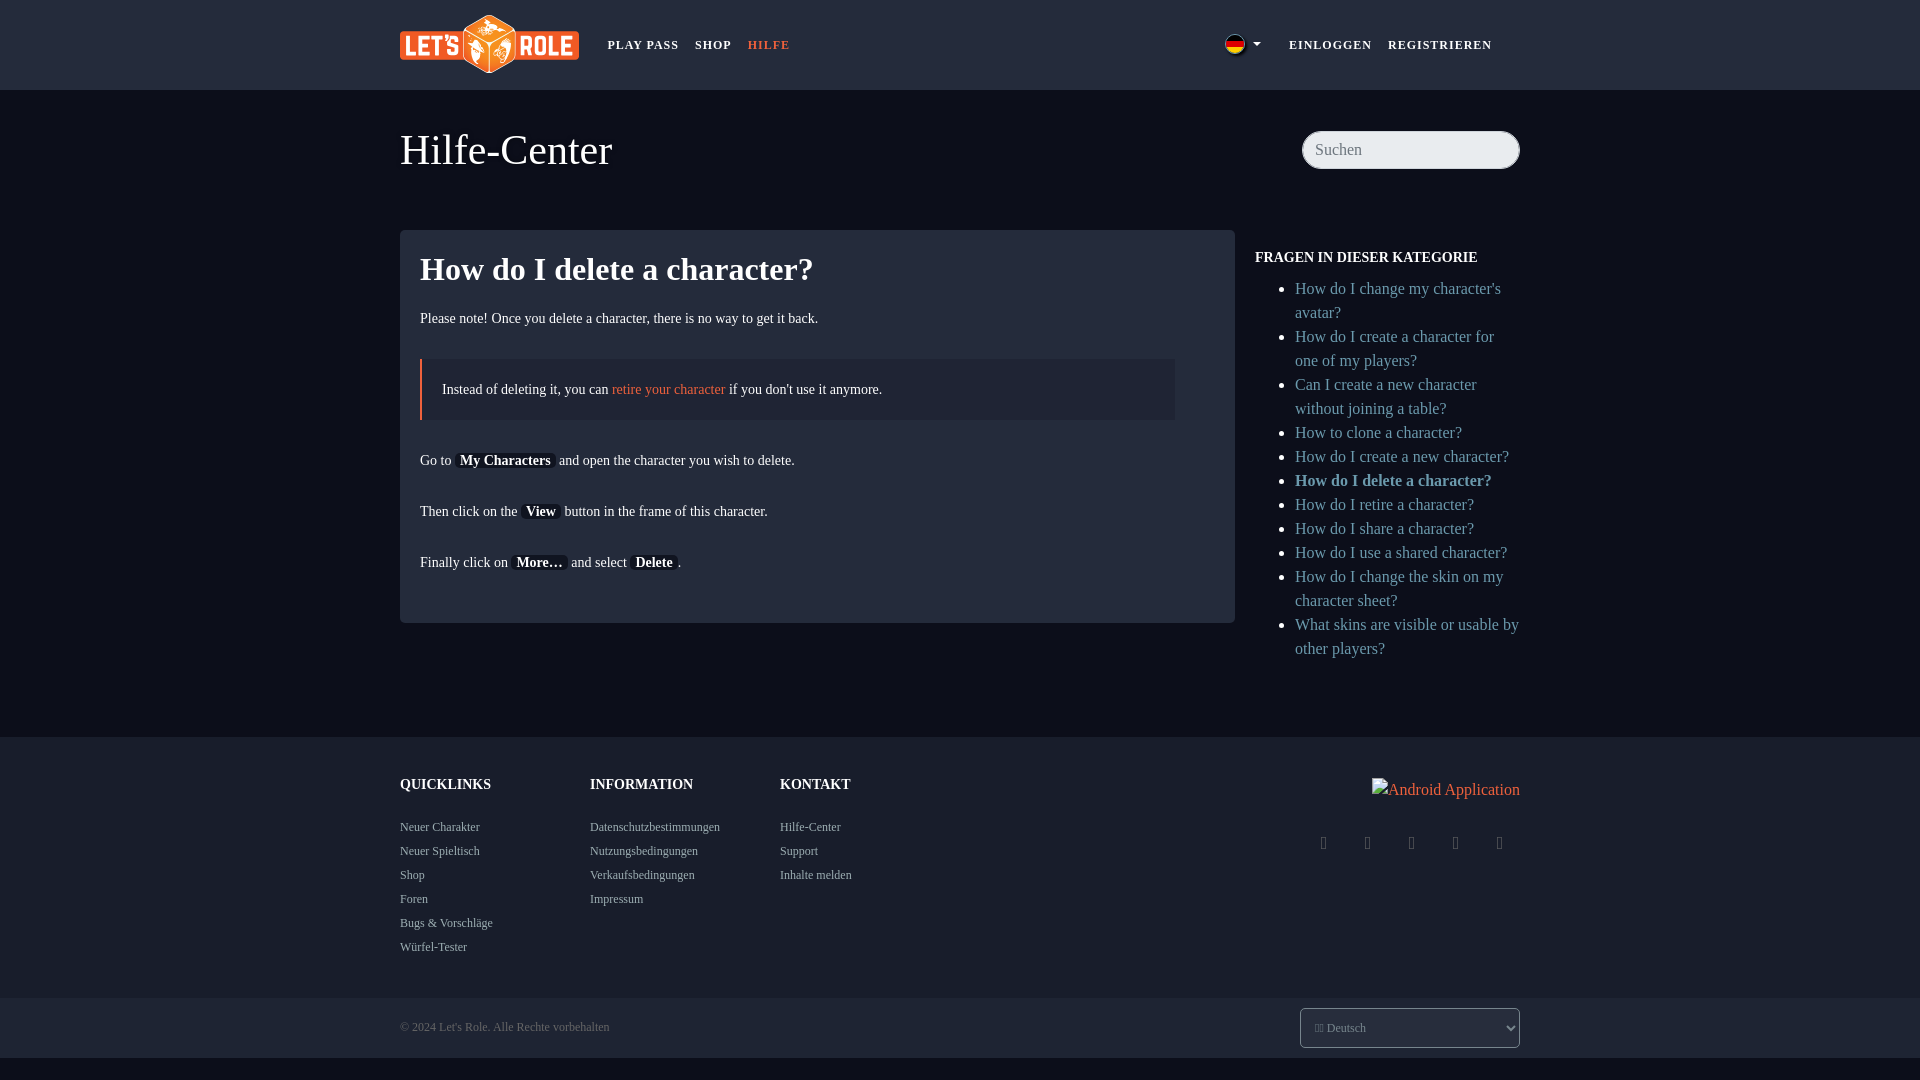 This screenshot has width=1920, height=1080. Describe the element at coordinates (1398, 300) in the screenshot. I see `How do I change my character's avatar?` at that location.